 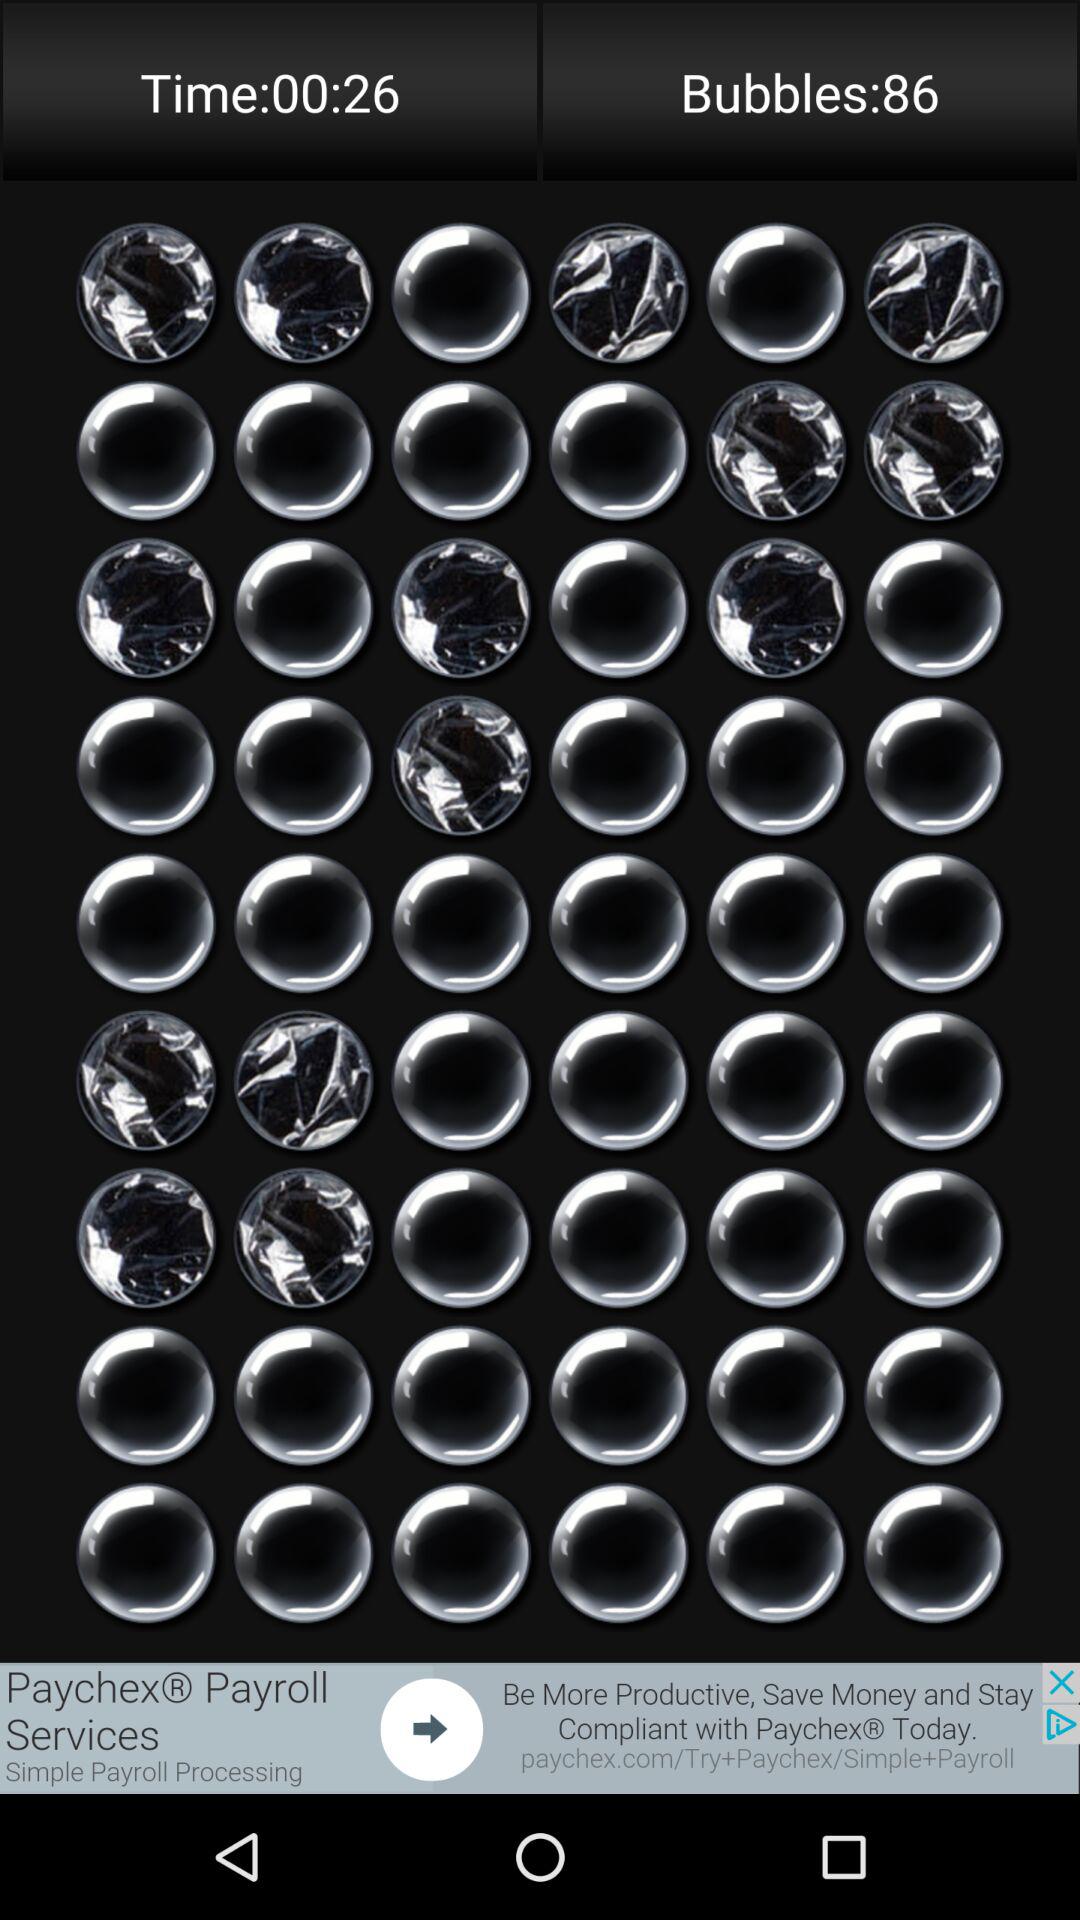 What do you see at coordinates (618, 1396) in the screenshot?
I see `click on icon` at bounding box center [618, 1396].